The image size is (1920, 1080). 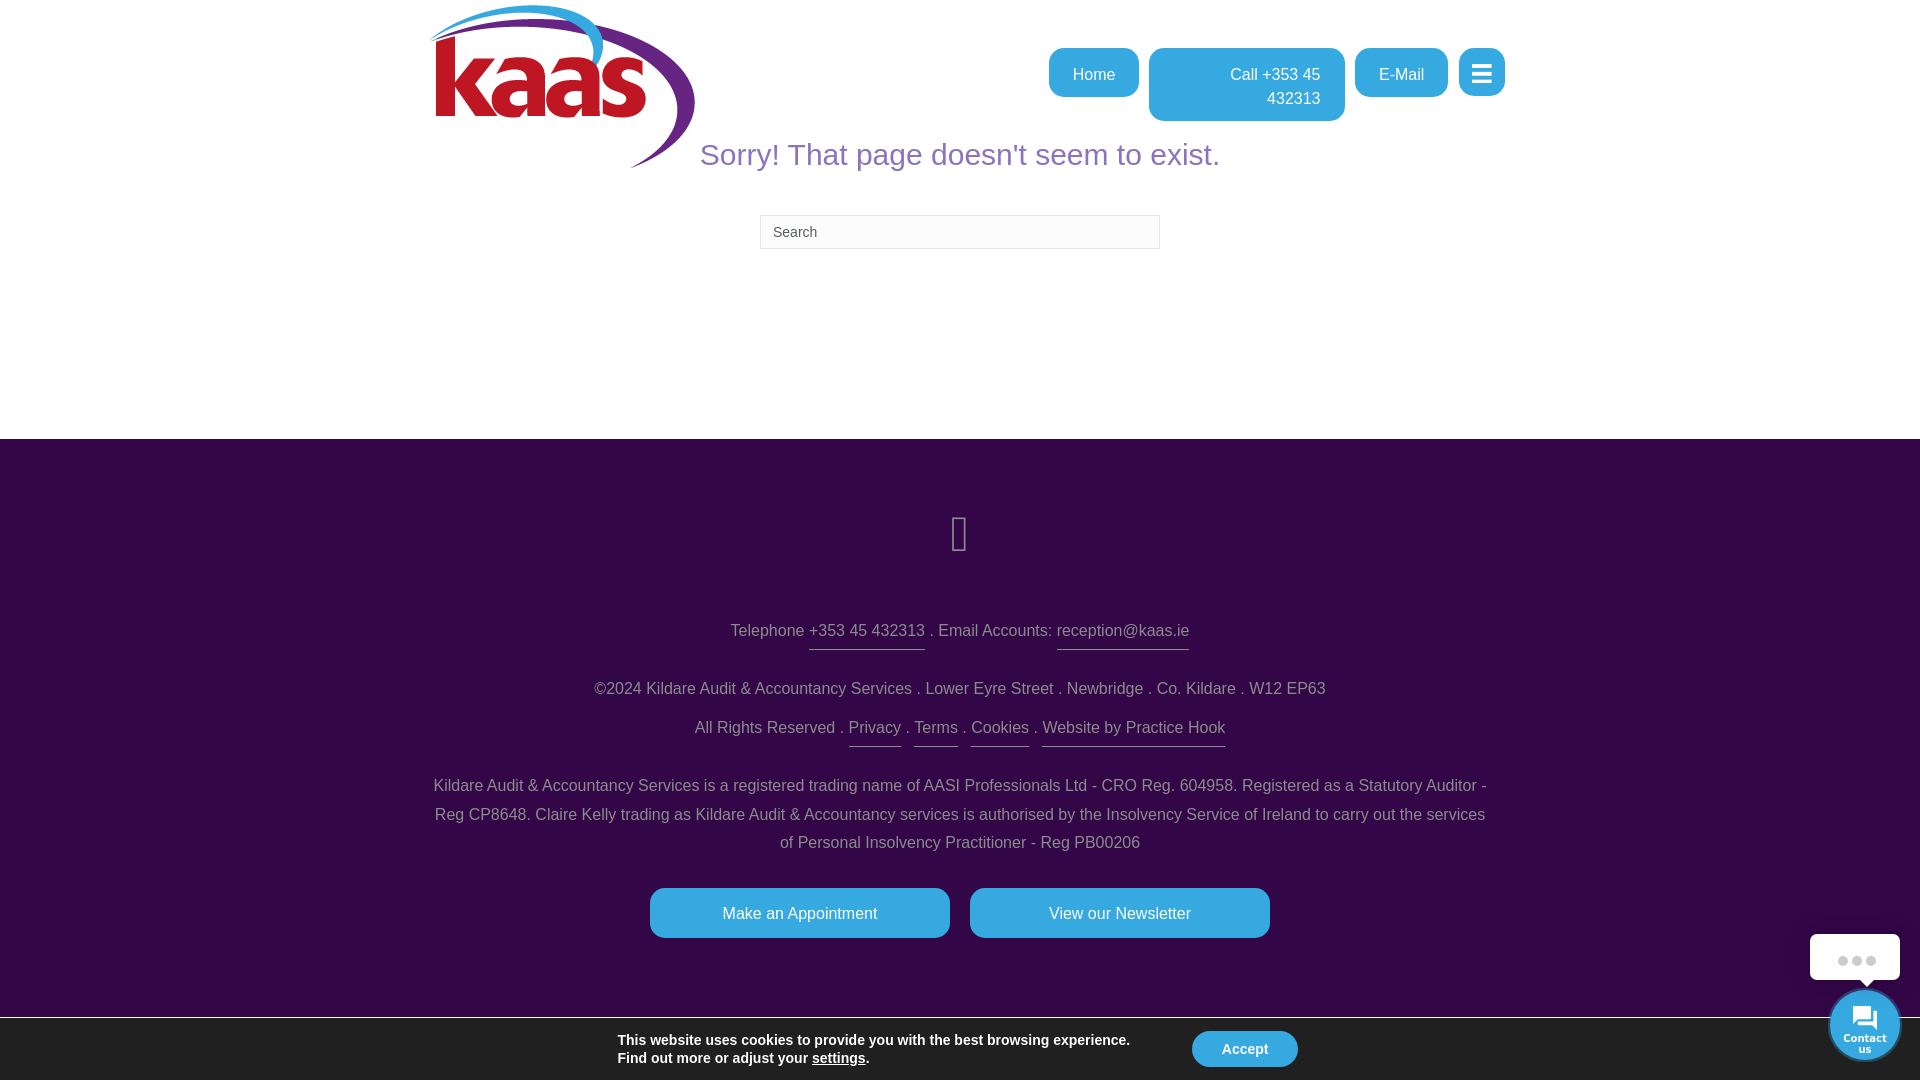 I want to click on Search, so click(x=960, y=232).